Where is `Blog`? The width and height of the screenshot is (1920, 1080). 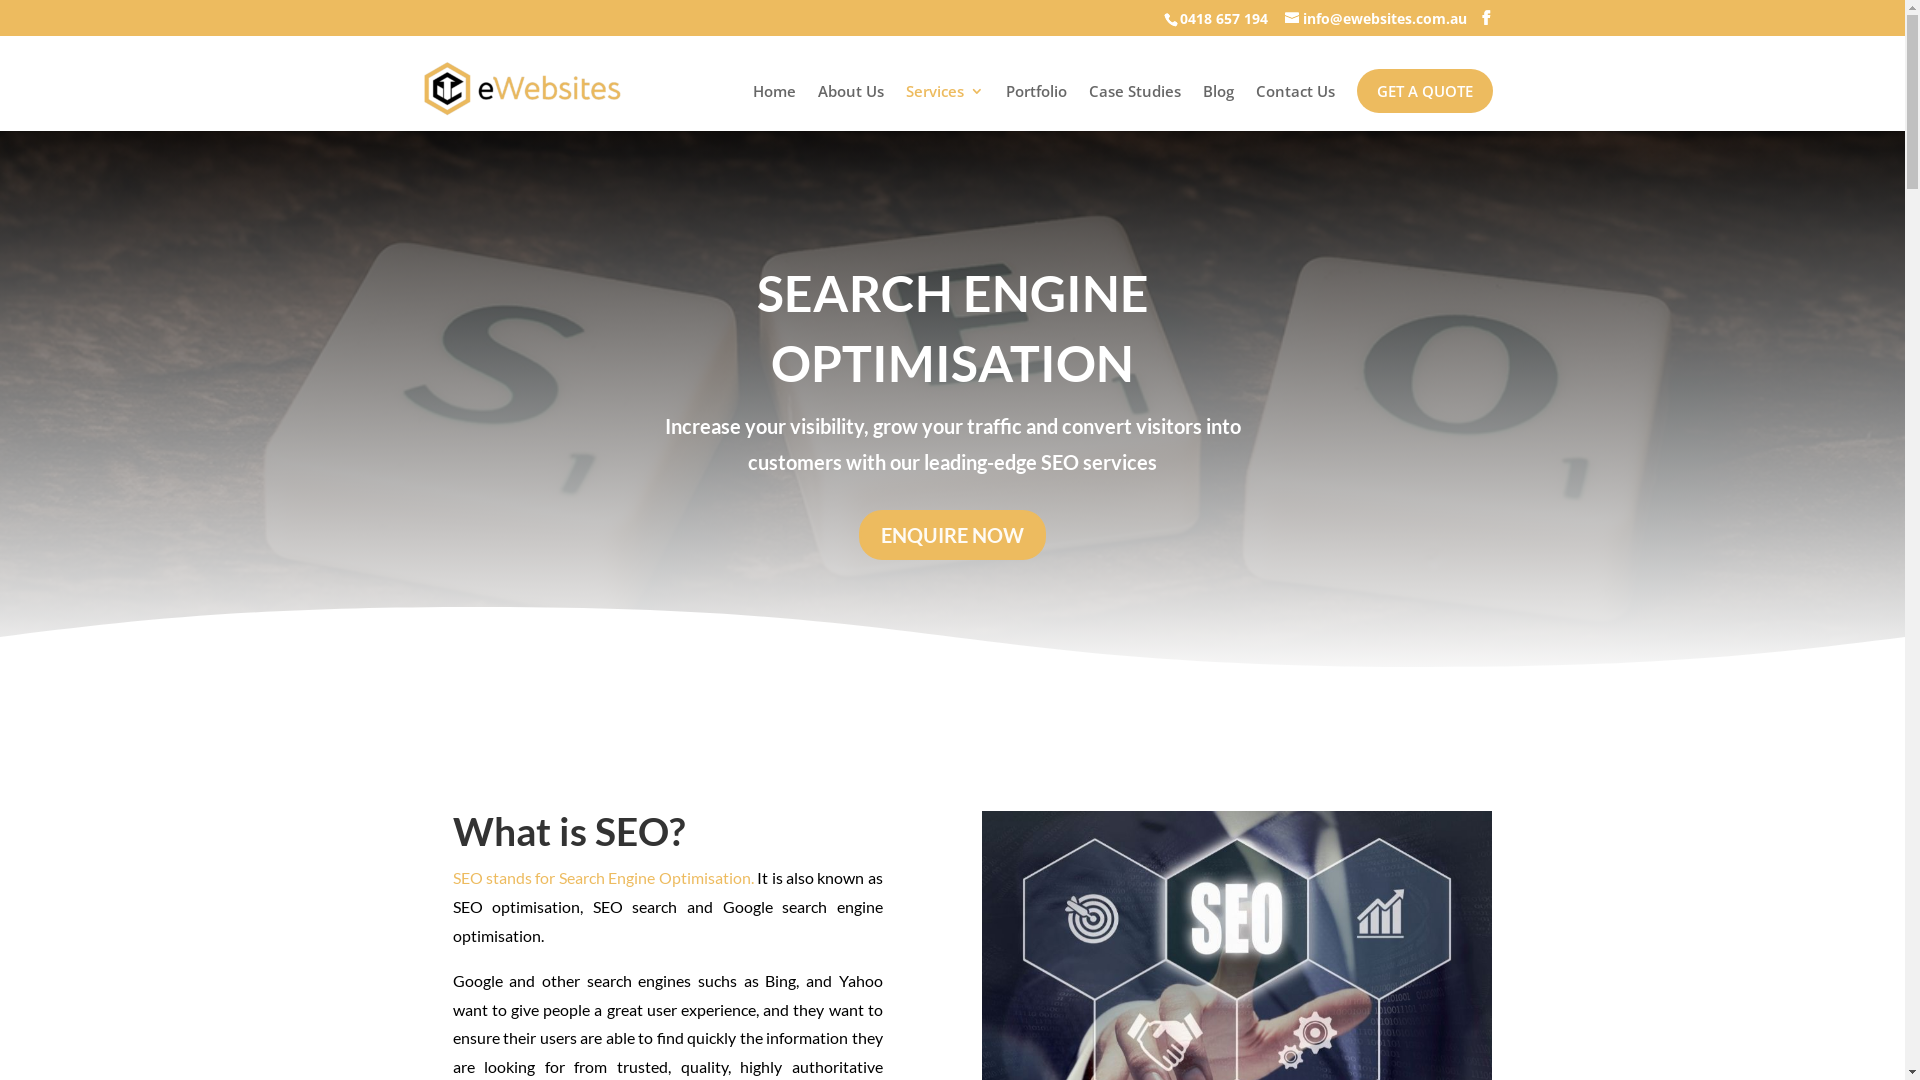 Blog is located at coordinates (1218, 108).